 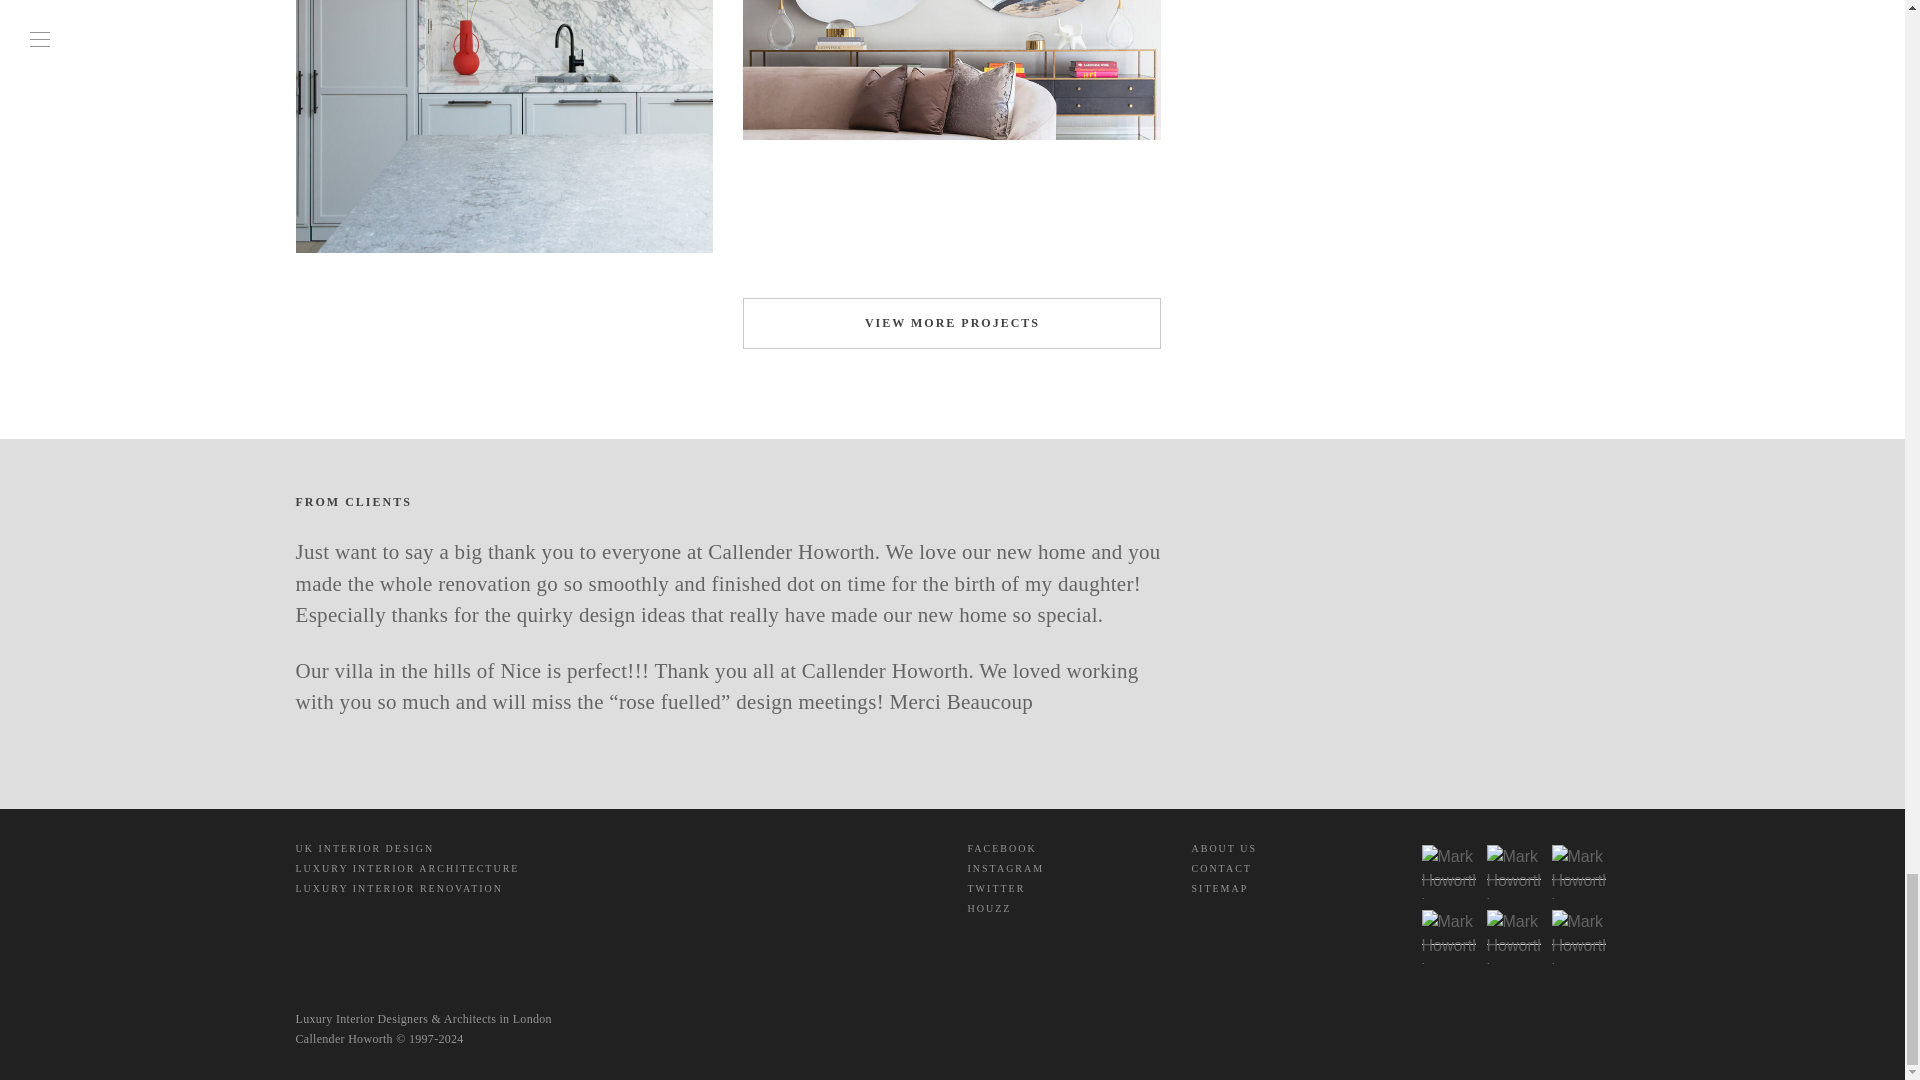 What do you see at coordinates (1002, 848) in the screenshot?
I see `FACEBOOK` at bounding box center [1002, 848].